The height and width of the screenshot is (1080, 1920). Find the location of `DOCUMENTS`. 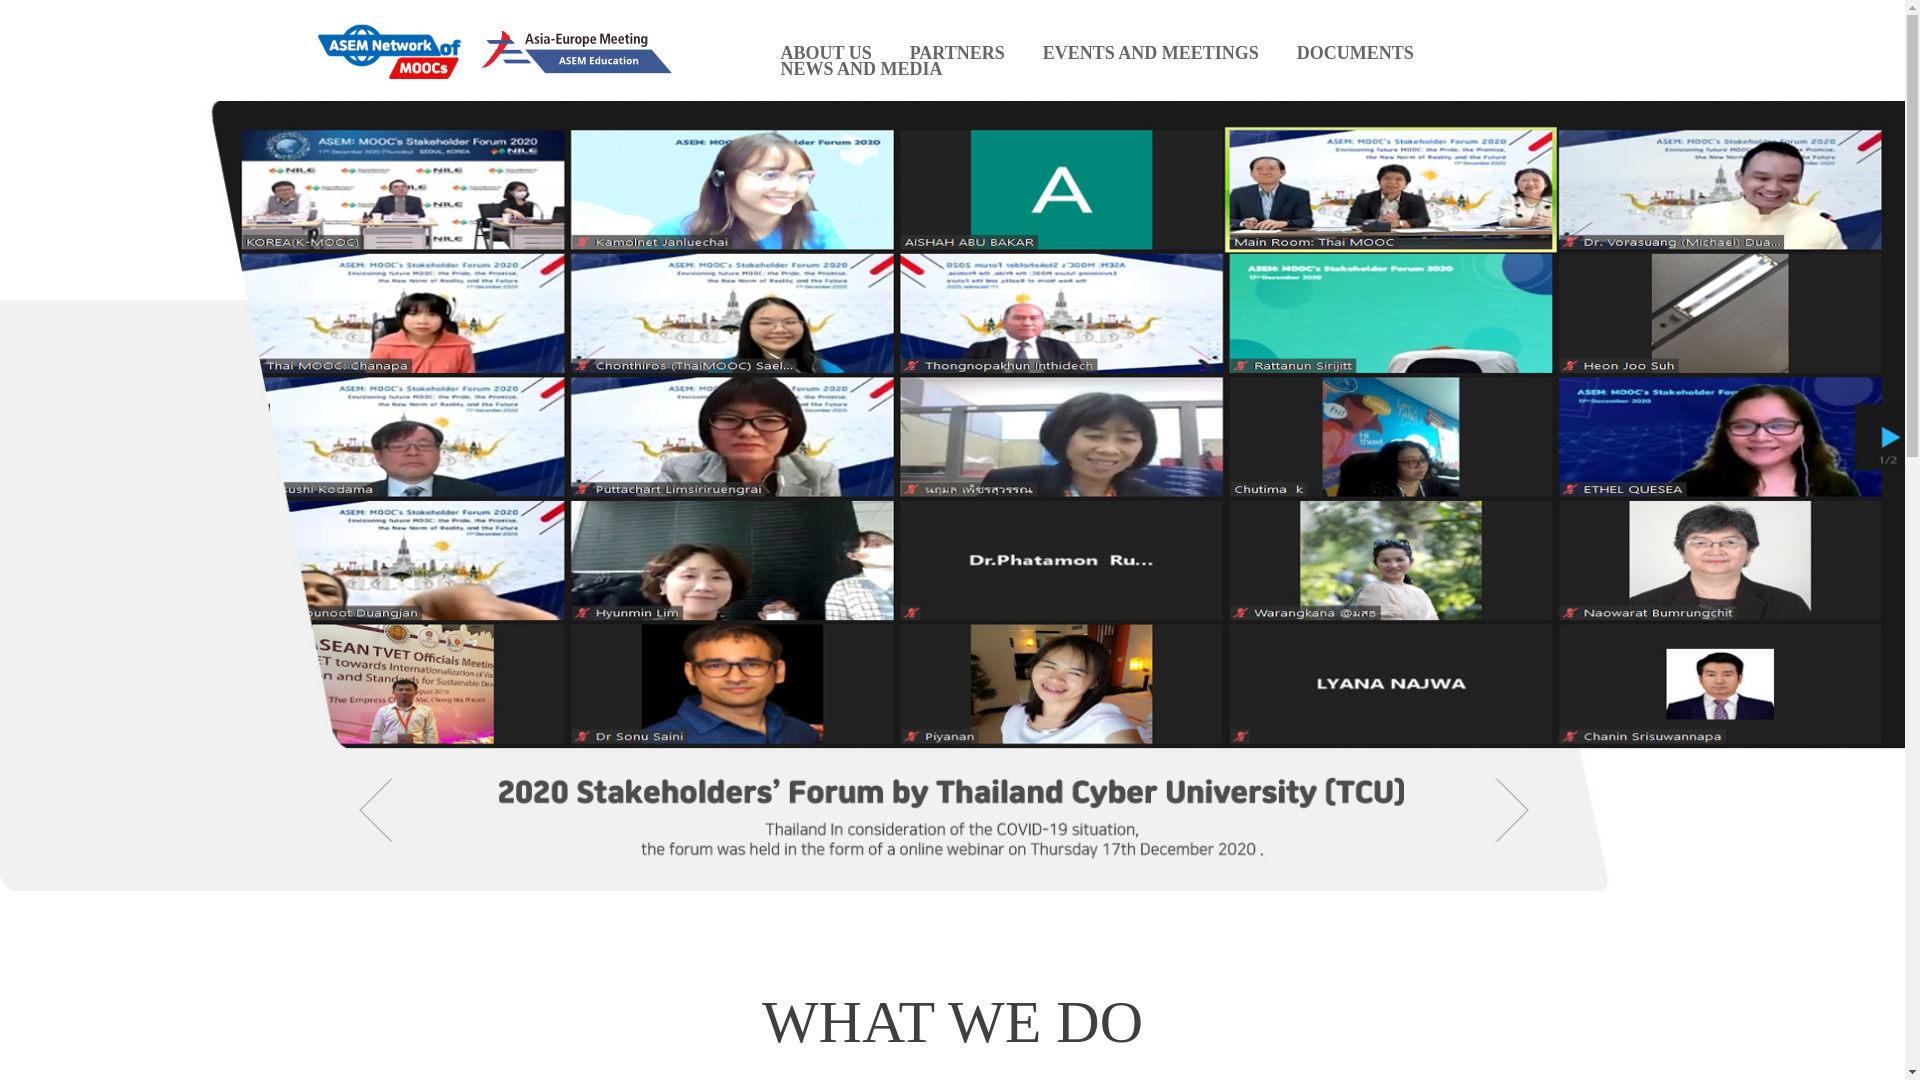

DOCUMENTS is located at coordinates (1355, 52).